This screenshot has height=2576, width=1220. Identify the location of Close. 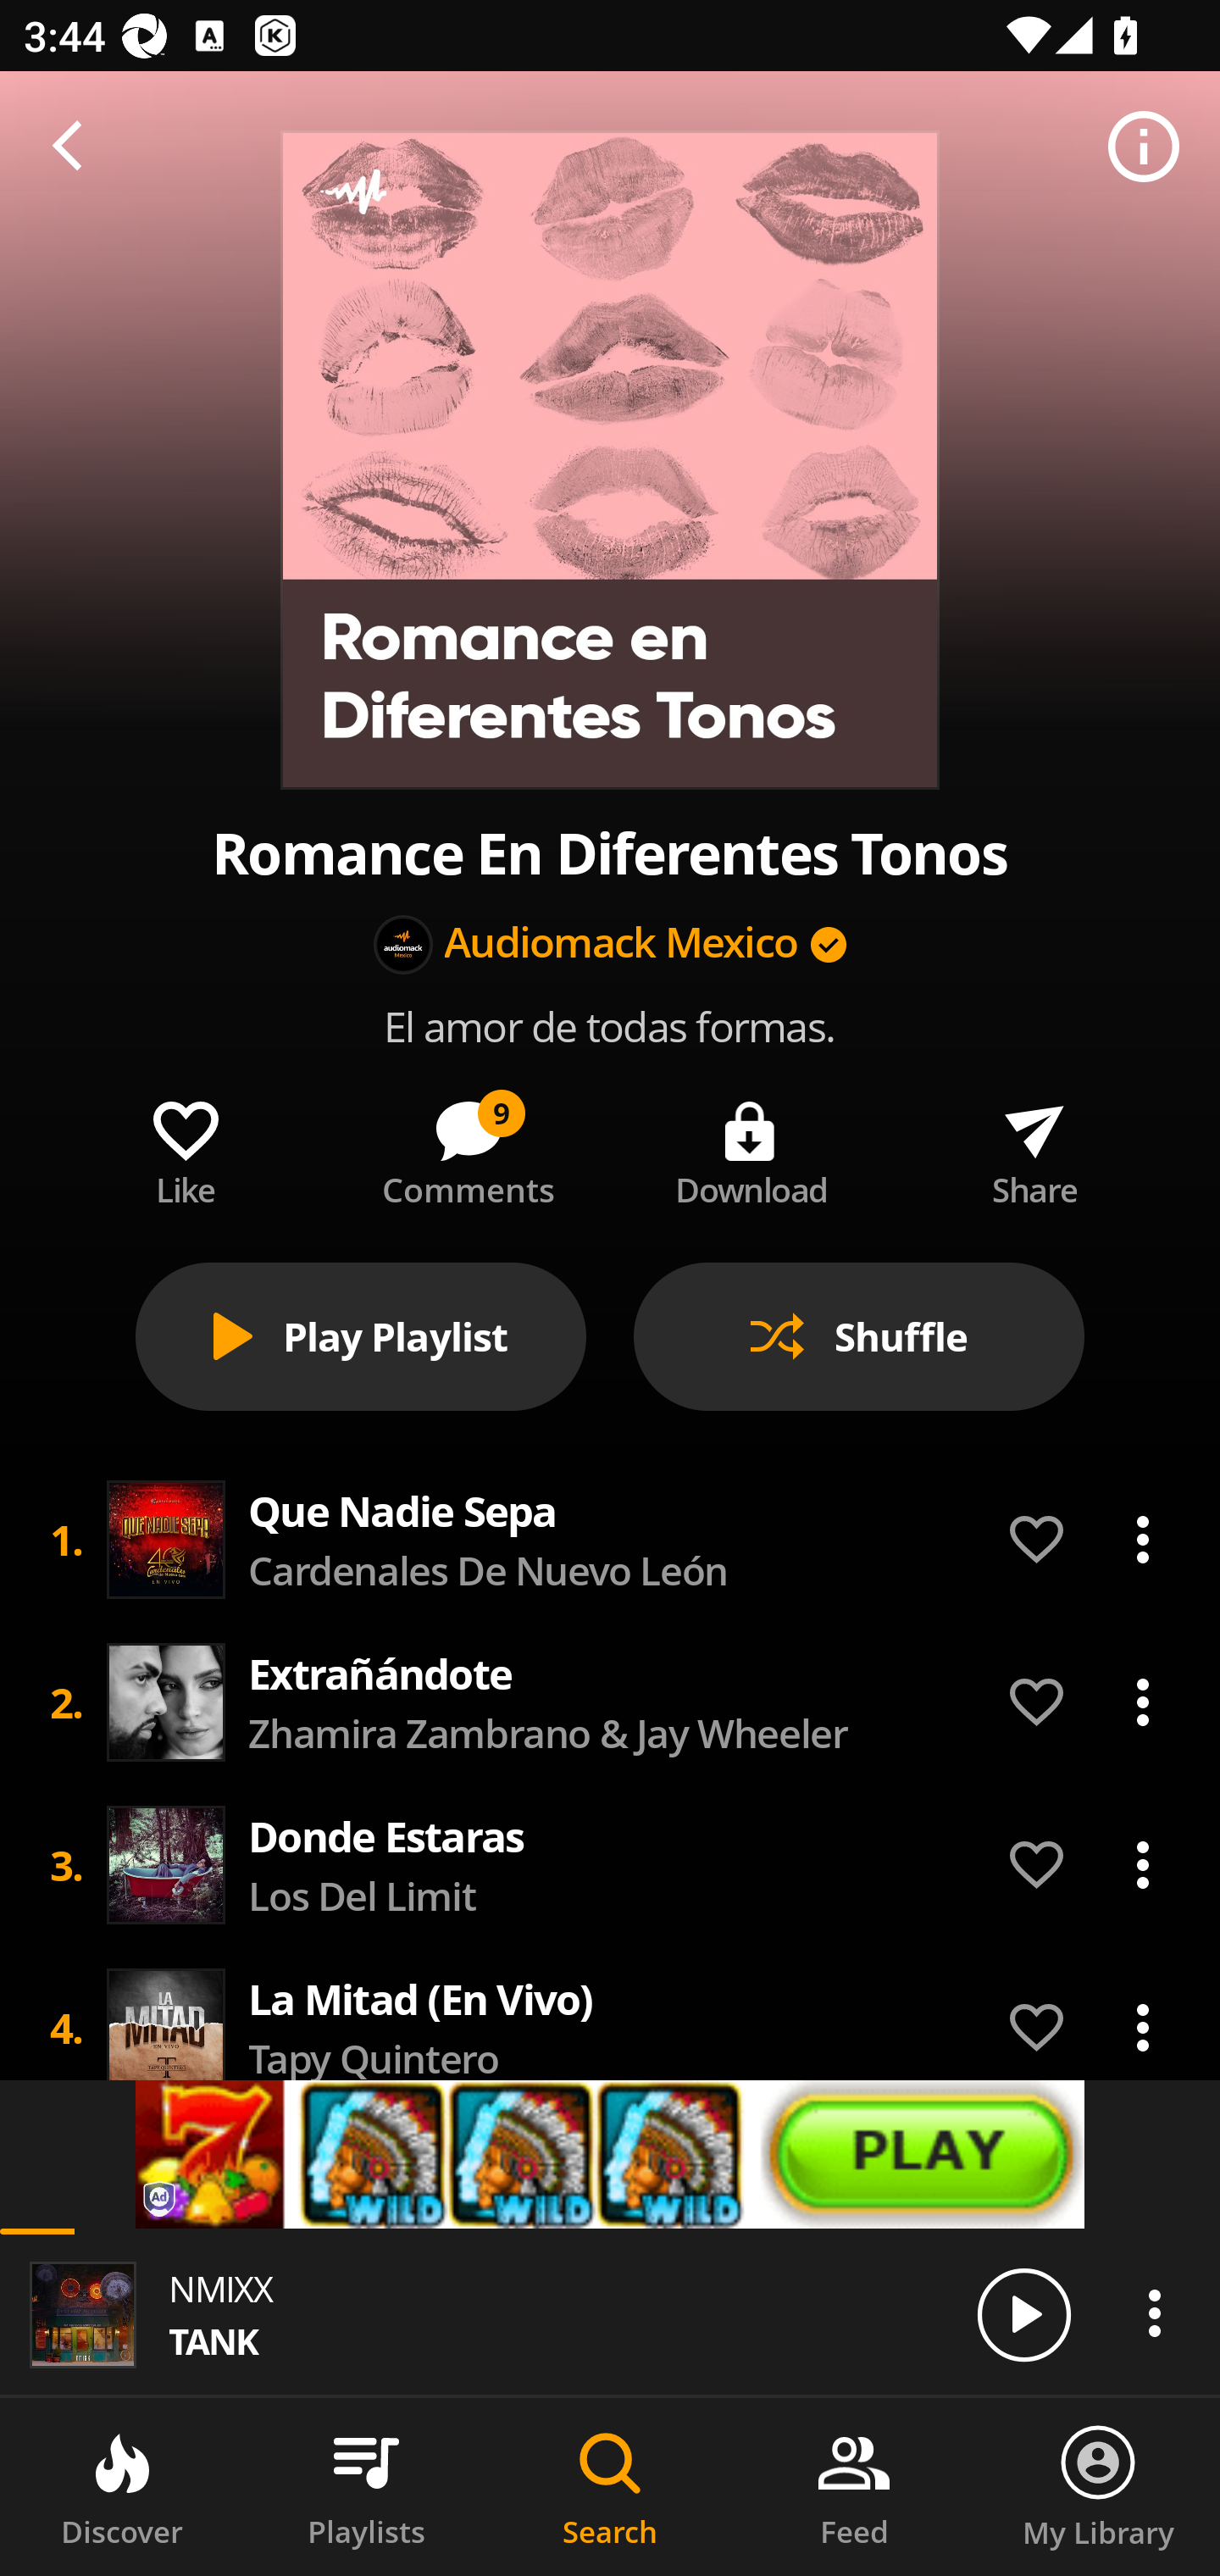
(75, 147).